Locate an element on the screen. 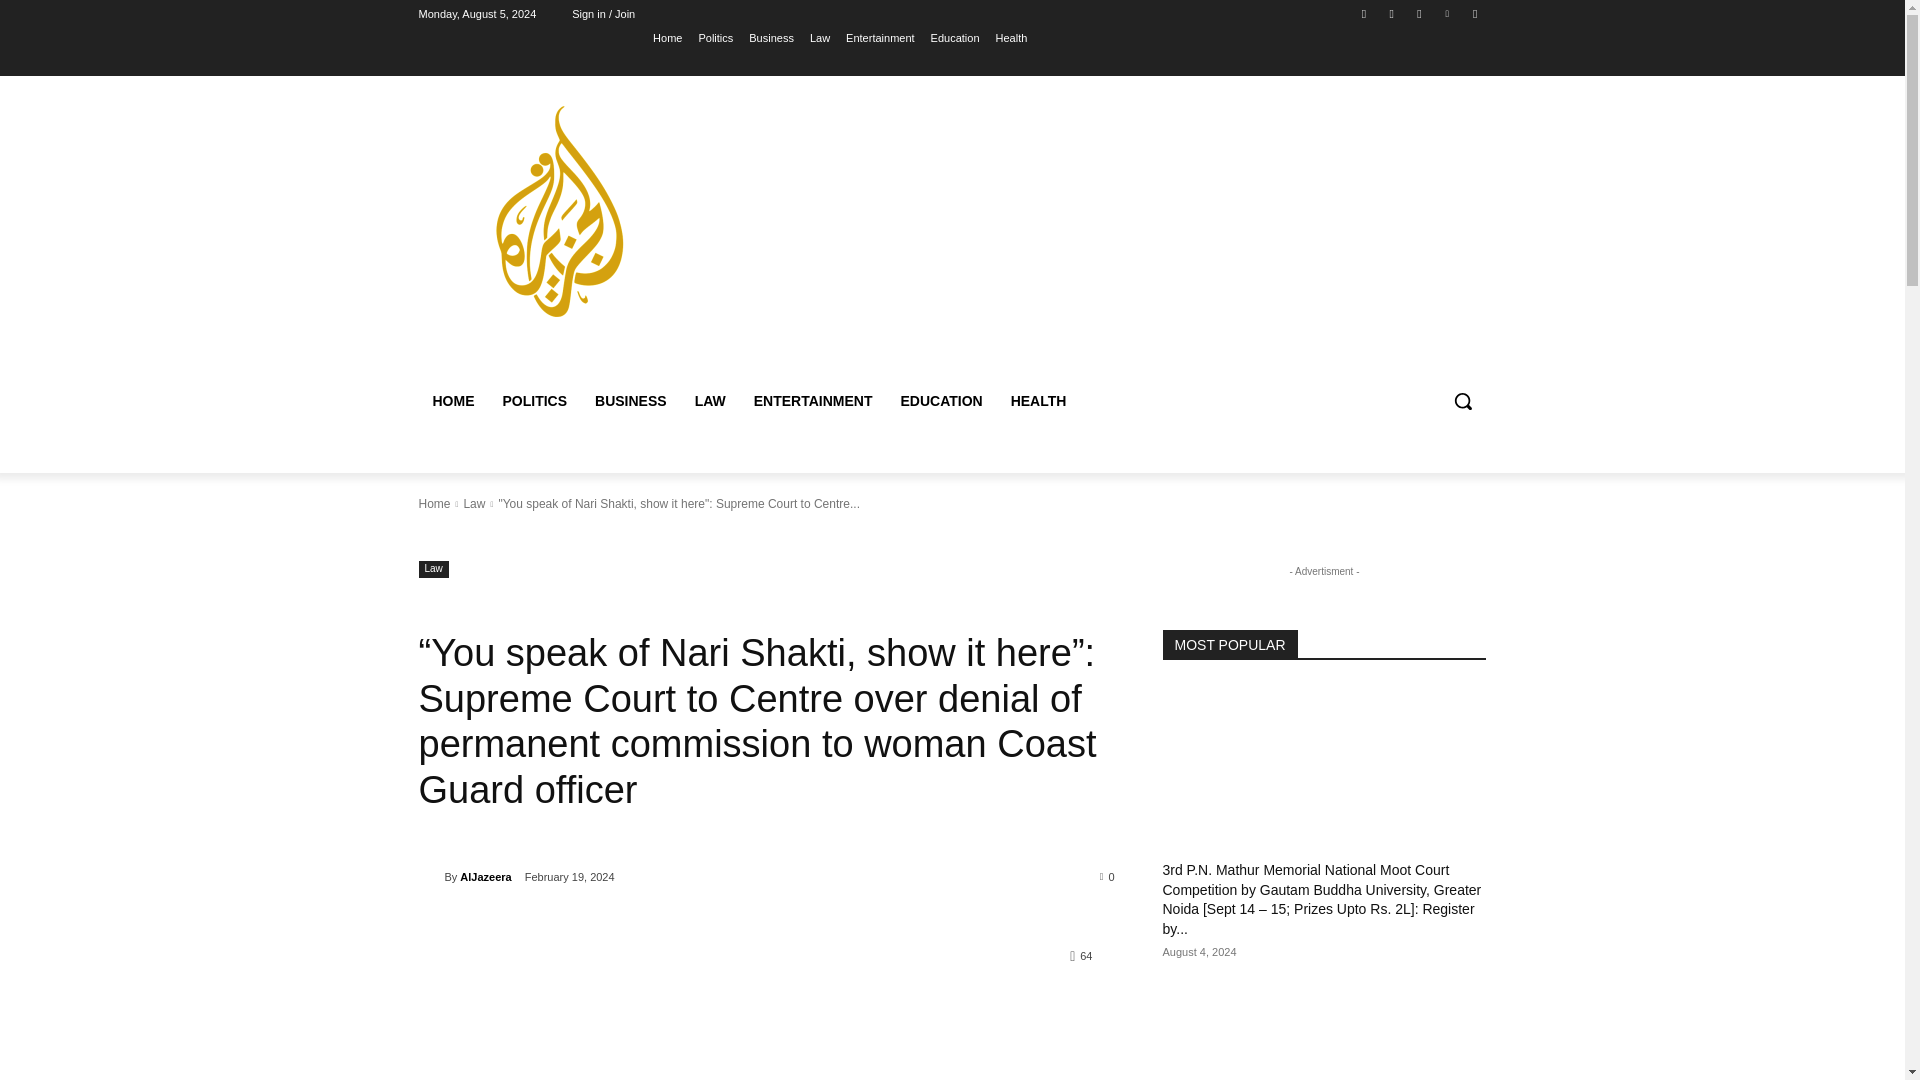 This screenshot has width=1920, height=1080. Twitter is located at coordinates (1418, 13).